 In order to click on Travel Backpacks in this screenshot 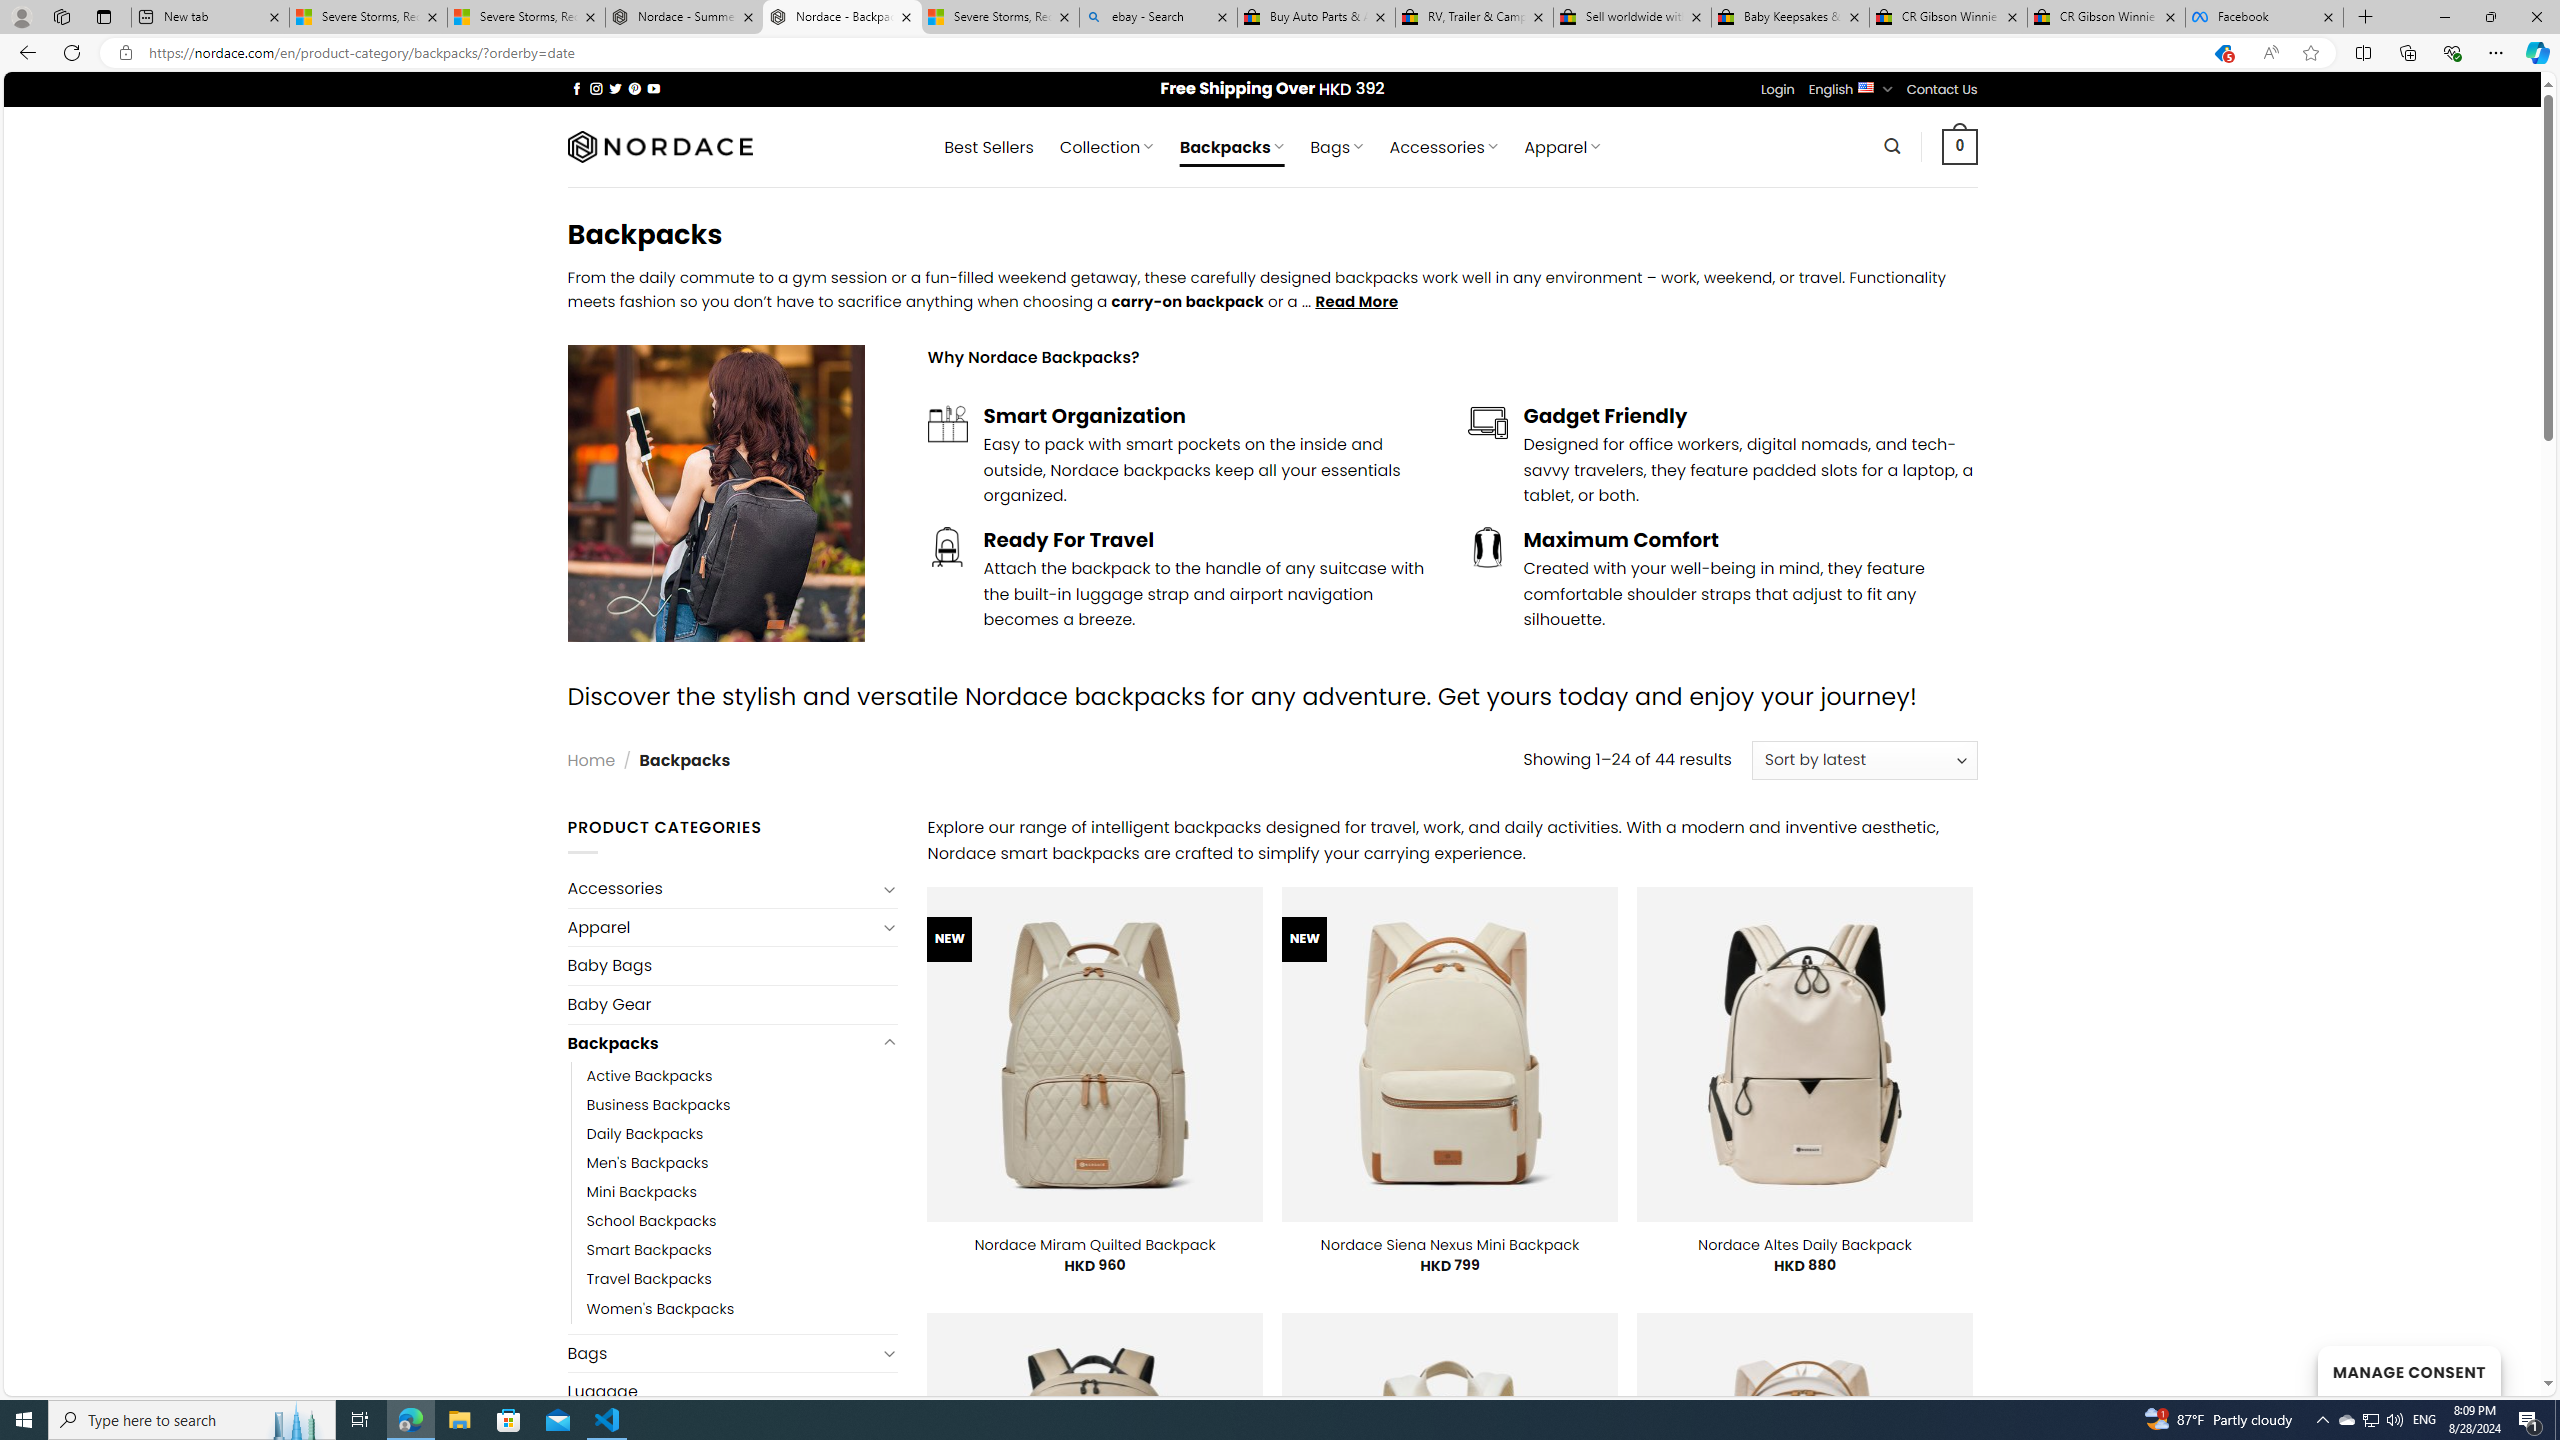, I will do `click(742, 1279)`.